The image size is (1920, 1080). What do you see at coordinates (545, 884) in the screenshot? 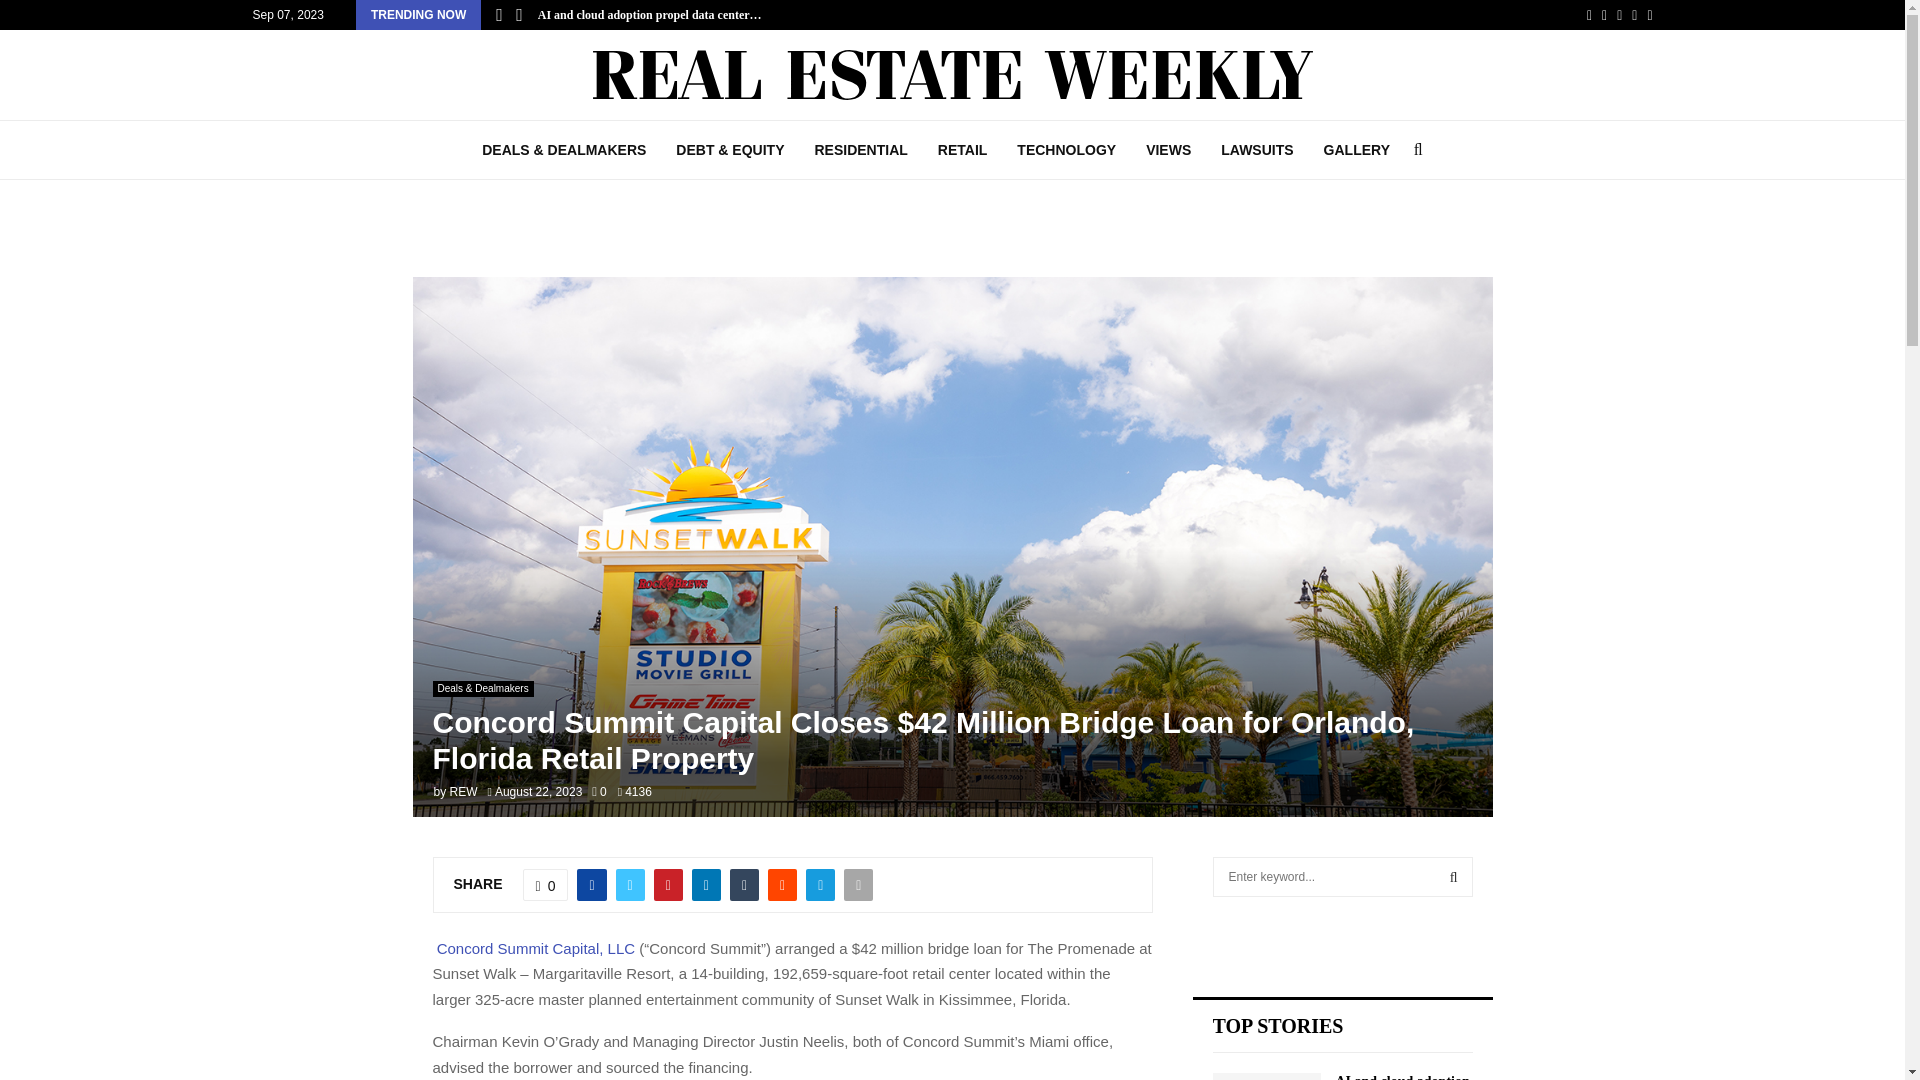
I see `Like` at bounding box center [545, 884].